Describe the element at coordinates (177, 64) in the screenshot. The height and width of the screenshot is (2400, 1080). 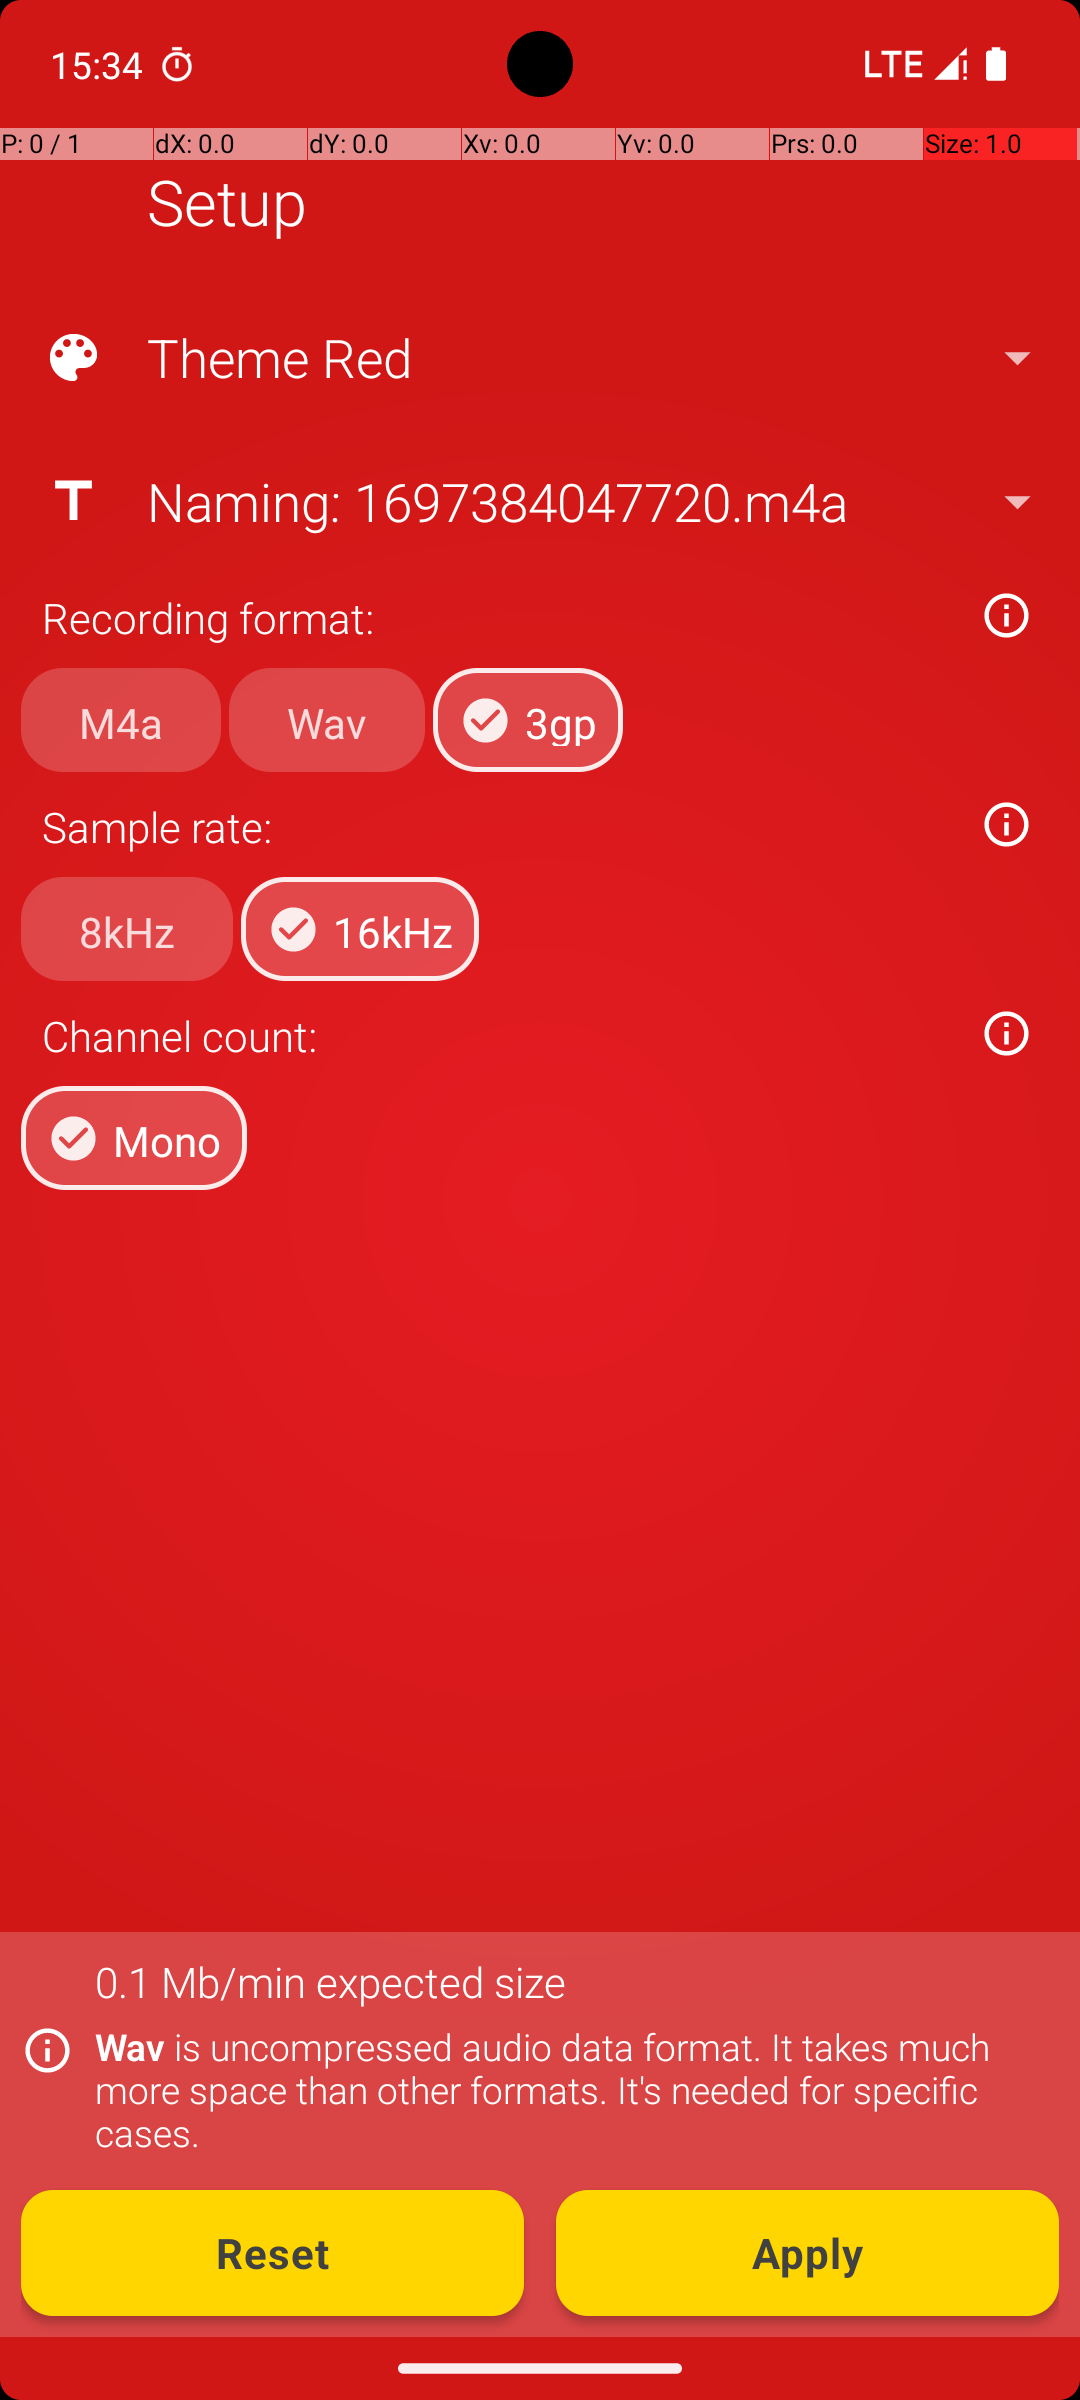
I see `Clock notification: ` at that location.